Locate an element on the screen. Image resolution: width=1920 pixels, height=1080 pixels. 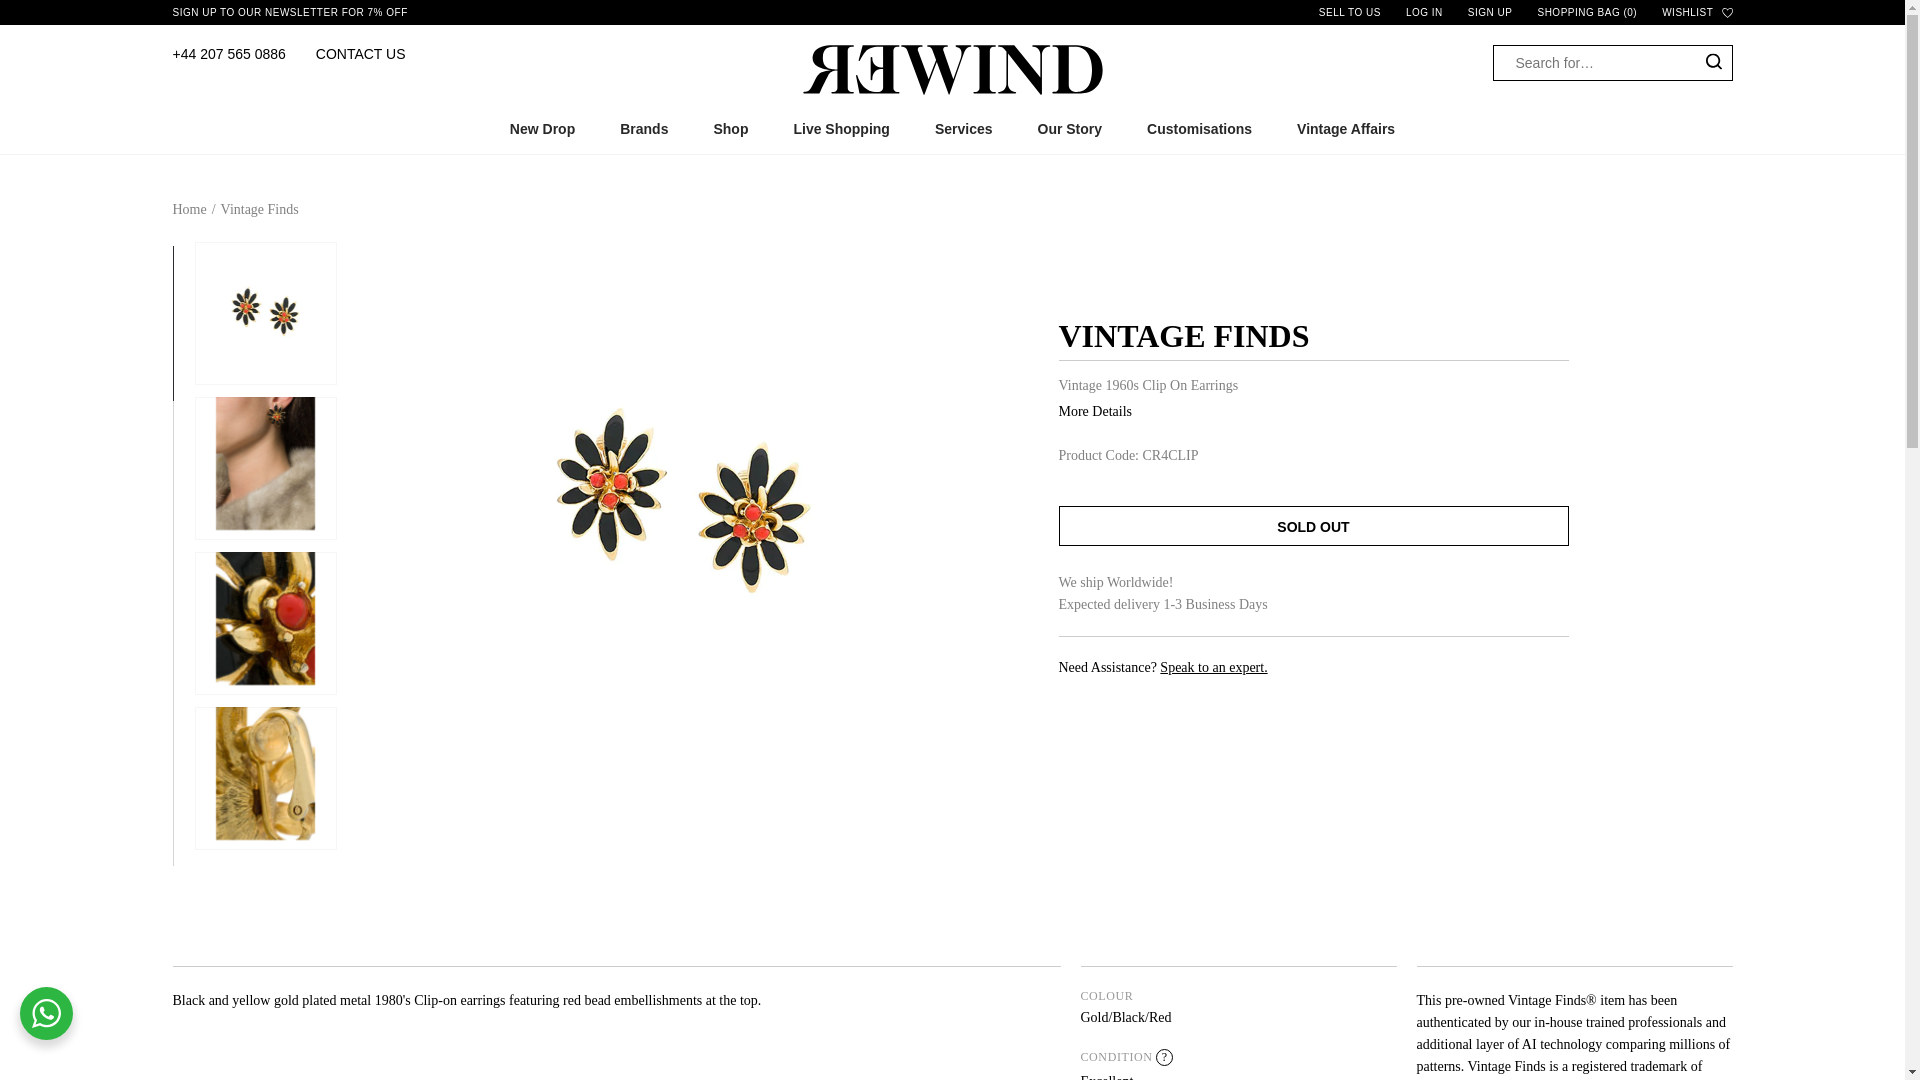
WISHLIST GENERATED WITH AVOCODE.HEART-LINE is located at coordinates (1696, 12).